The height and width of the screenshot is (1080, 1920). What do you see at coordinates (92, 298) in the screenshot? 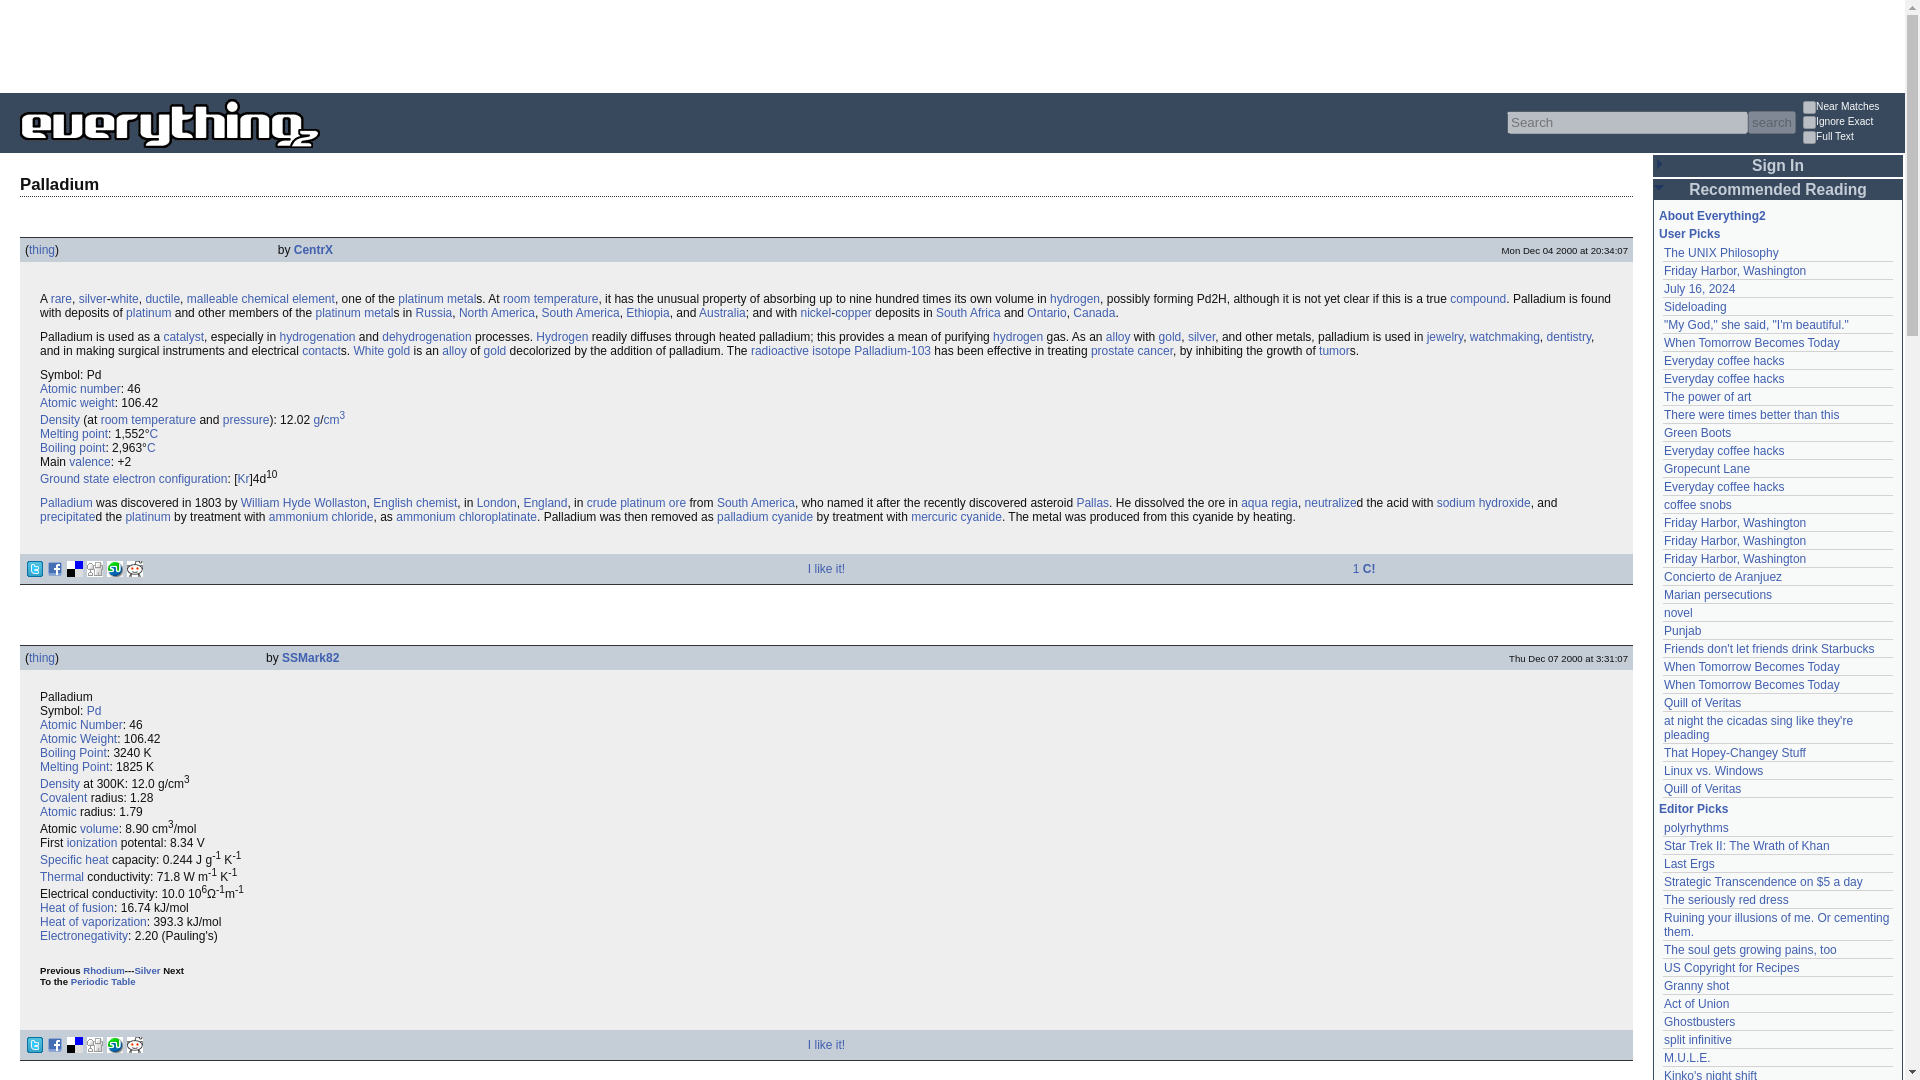
I see `silver` at bounding box center [92, 298].